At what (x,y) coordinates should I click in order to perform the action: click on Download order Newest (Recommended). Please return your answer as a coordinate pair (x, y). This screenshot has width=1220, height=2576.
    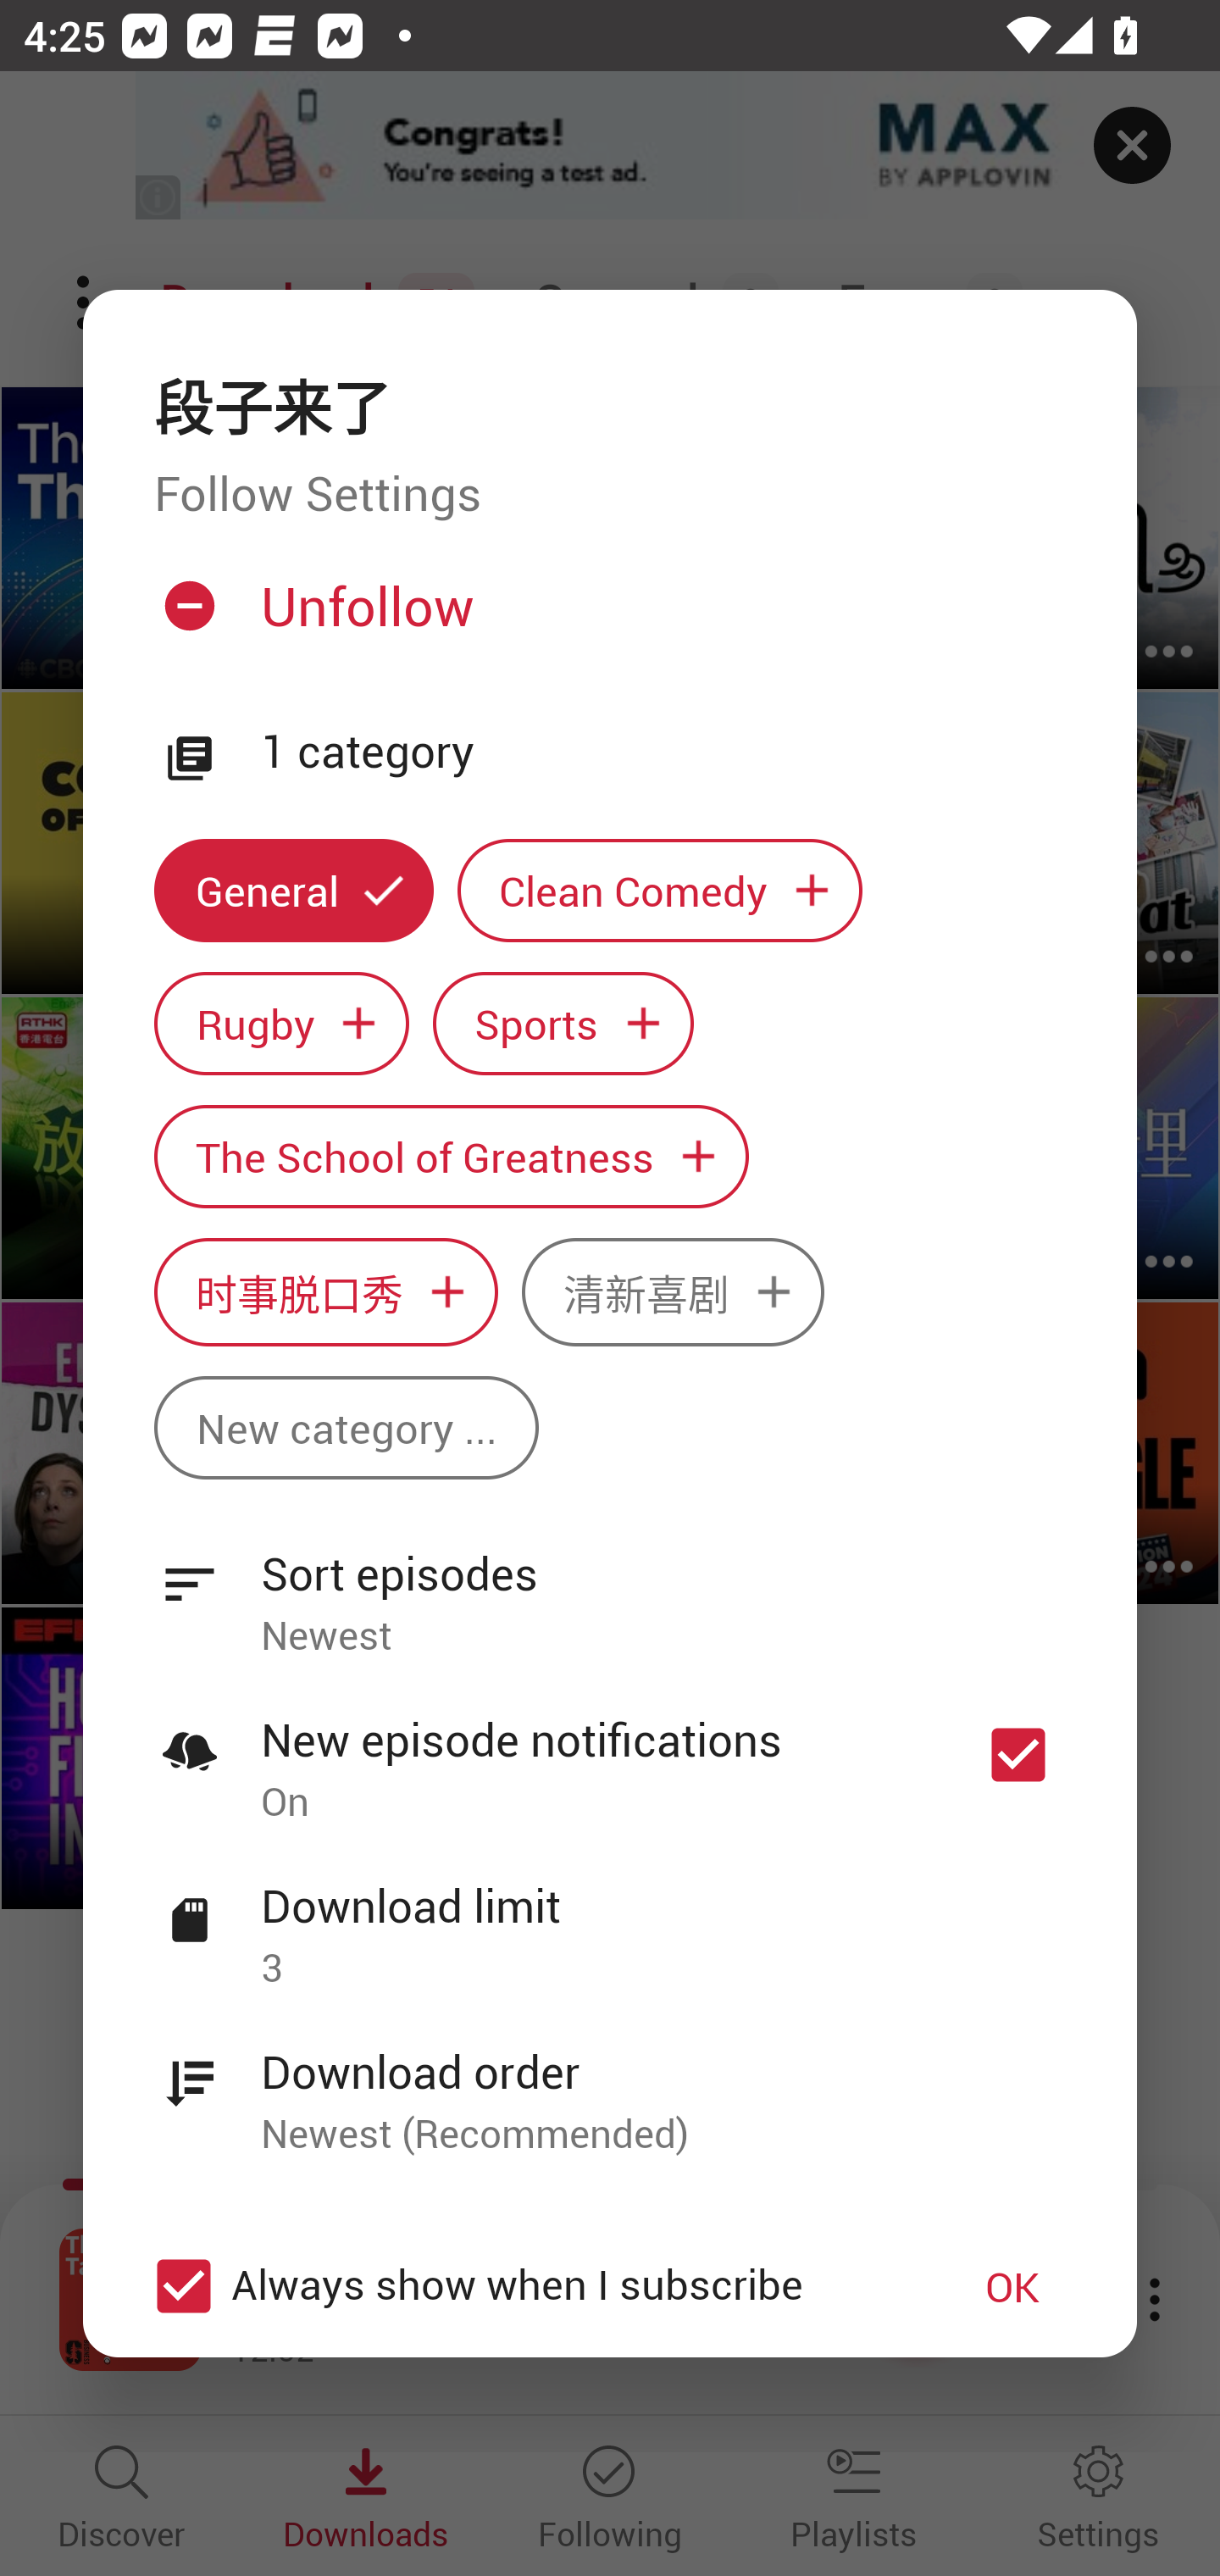
    Looking at the image, I should click on (610, 2084).